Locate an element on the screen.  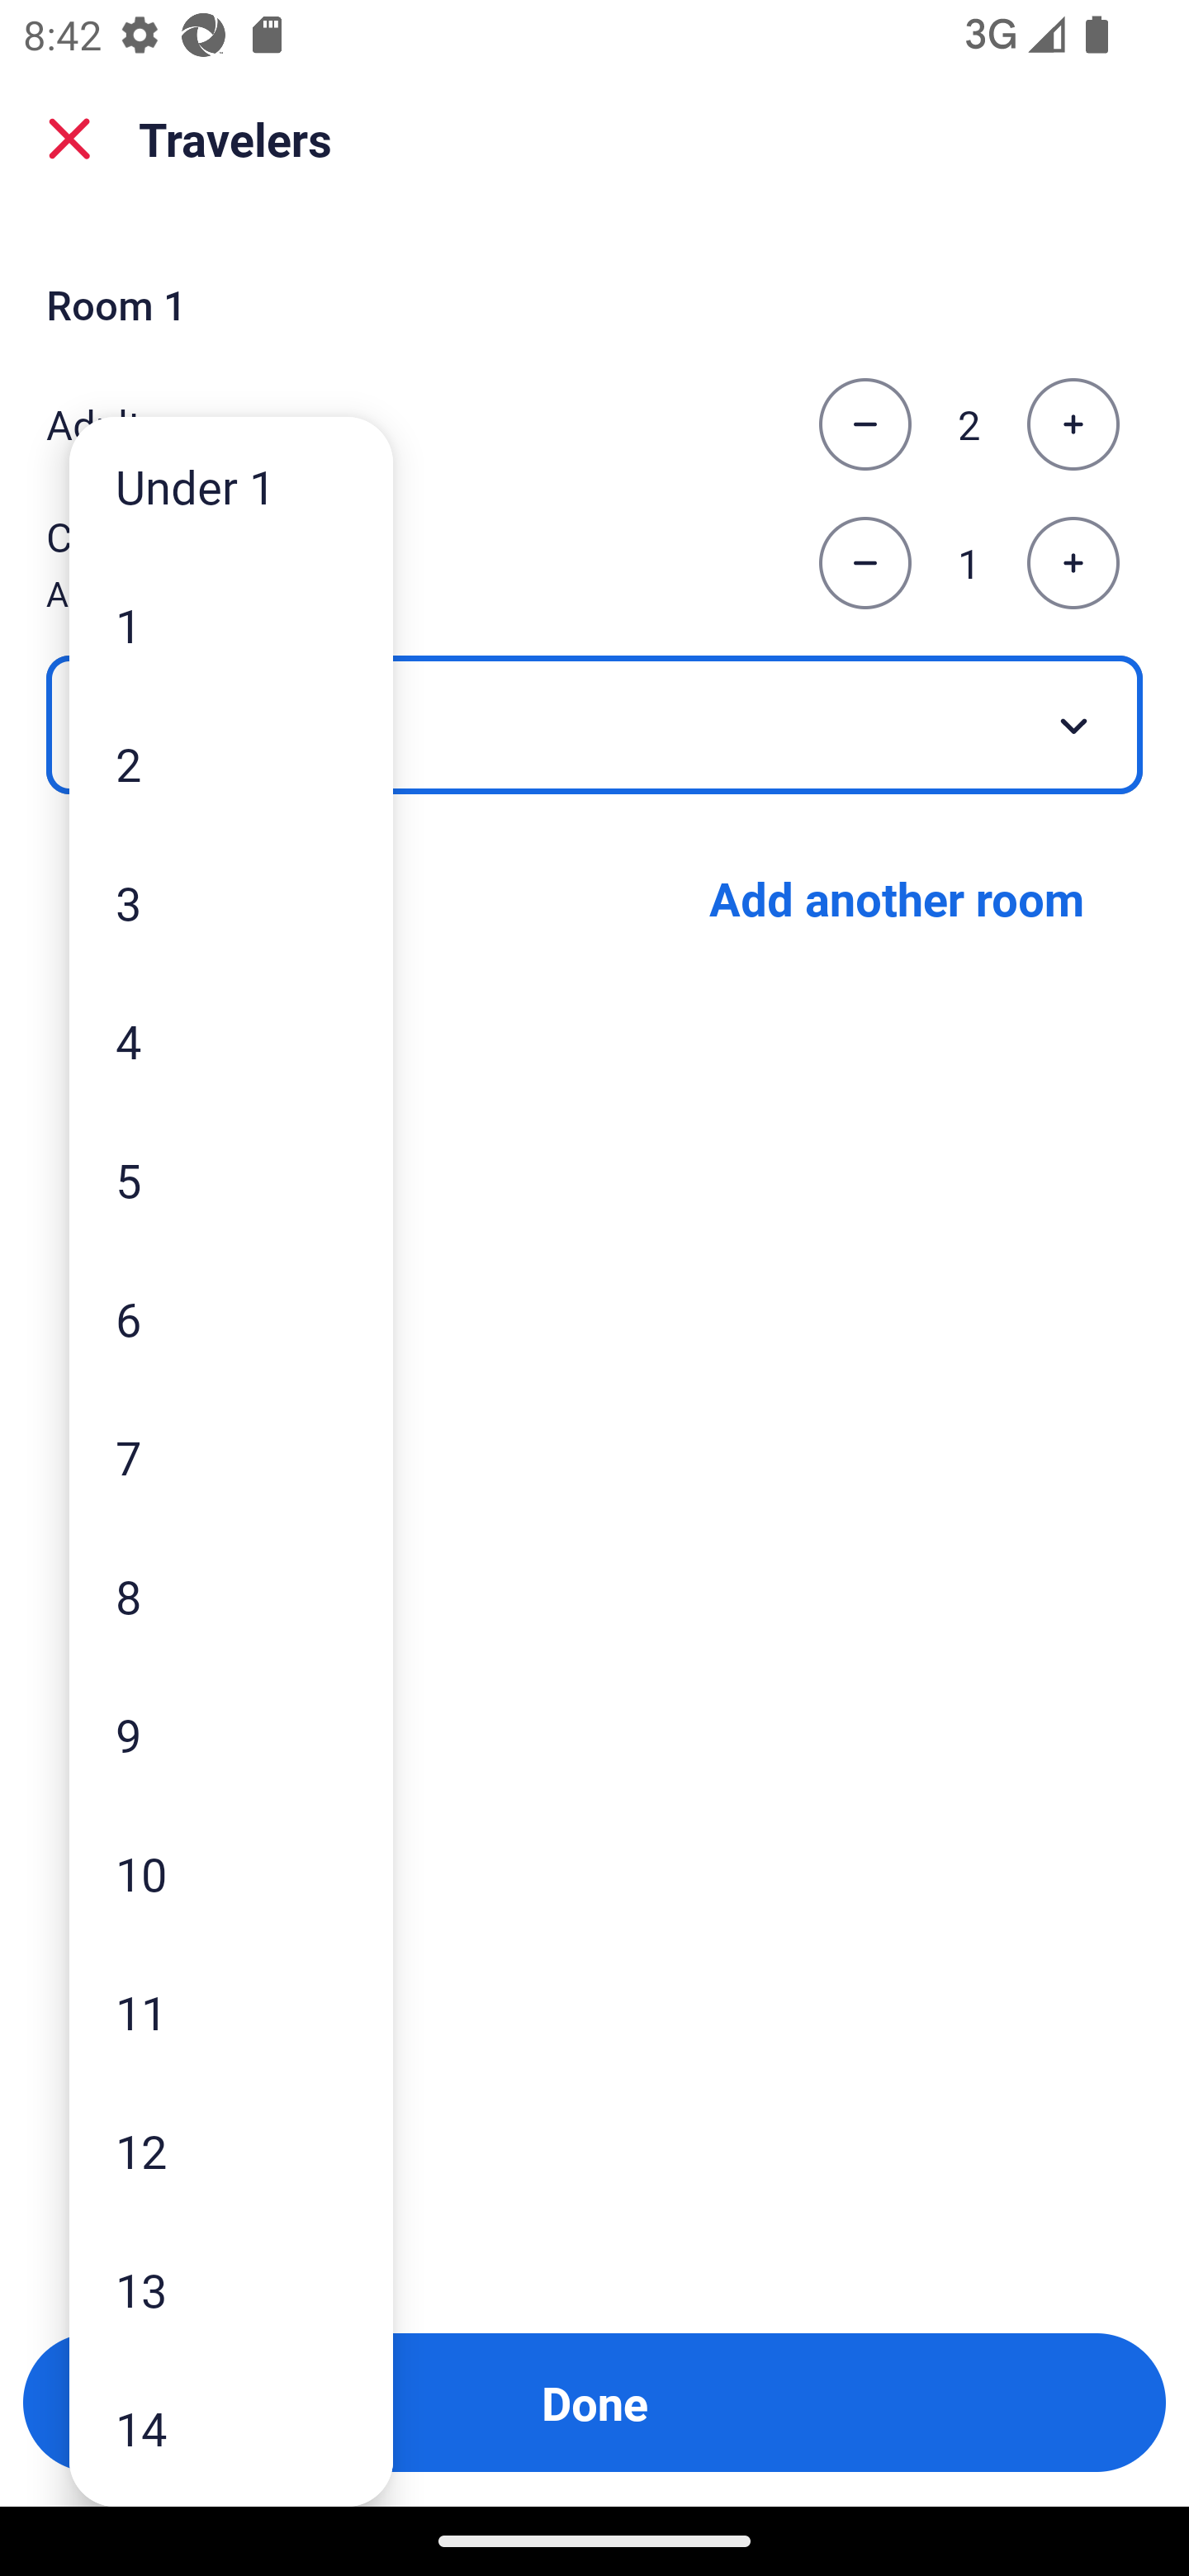
11 is located at coordinates (231, 2011).